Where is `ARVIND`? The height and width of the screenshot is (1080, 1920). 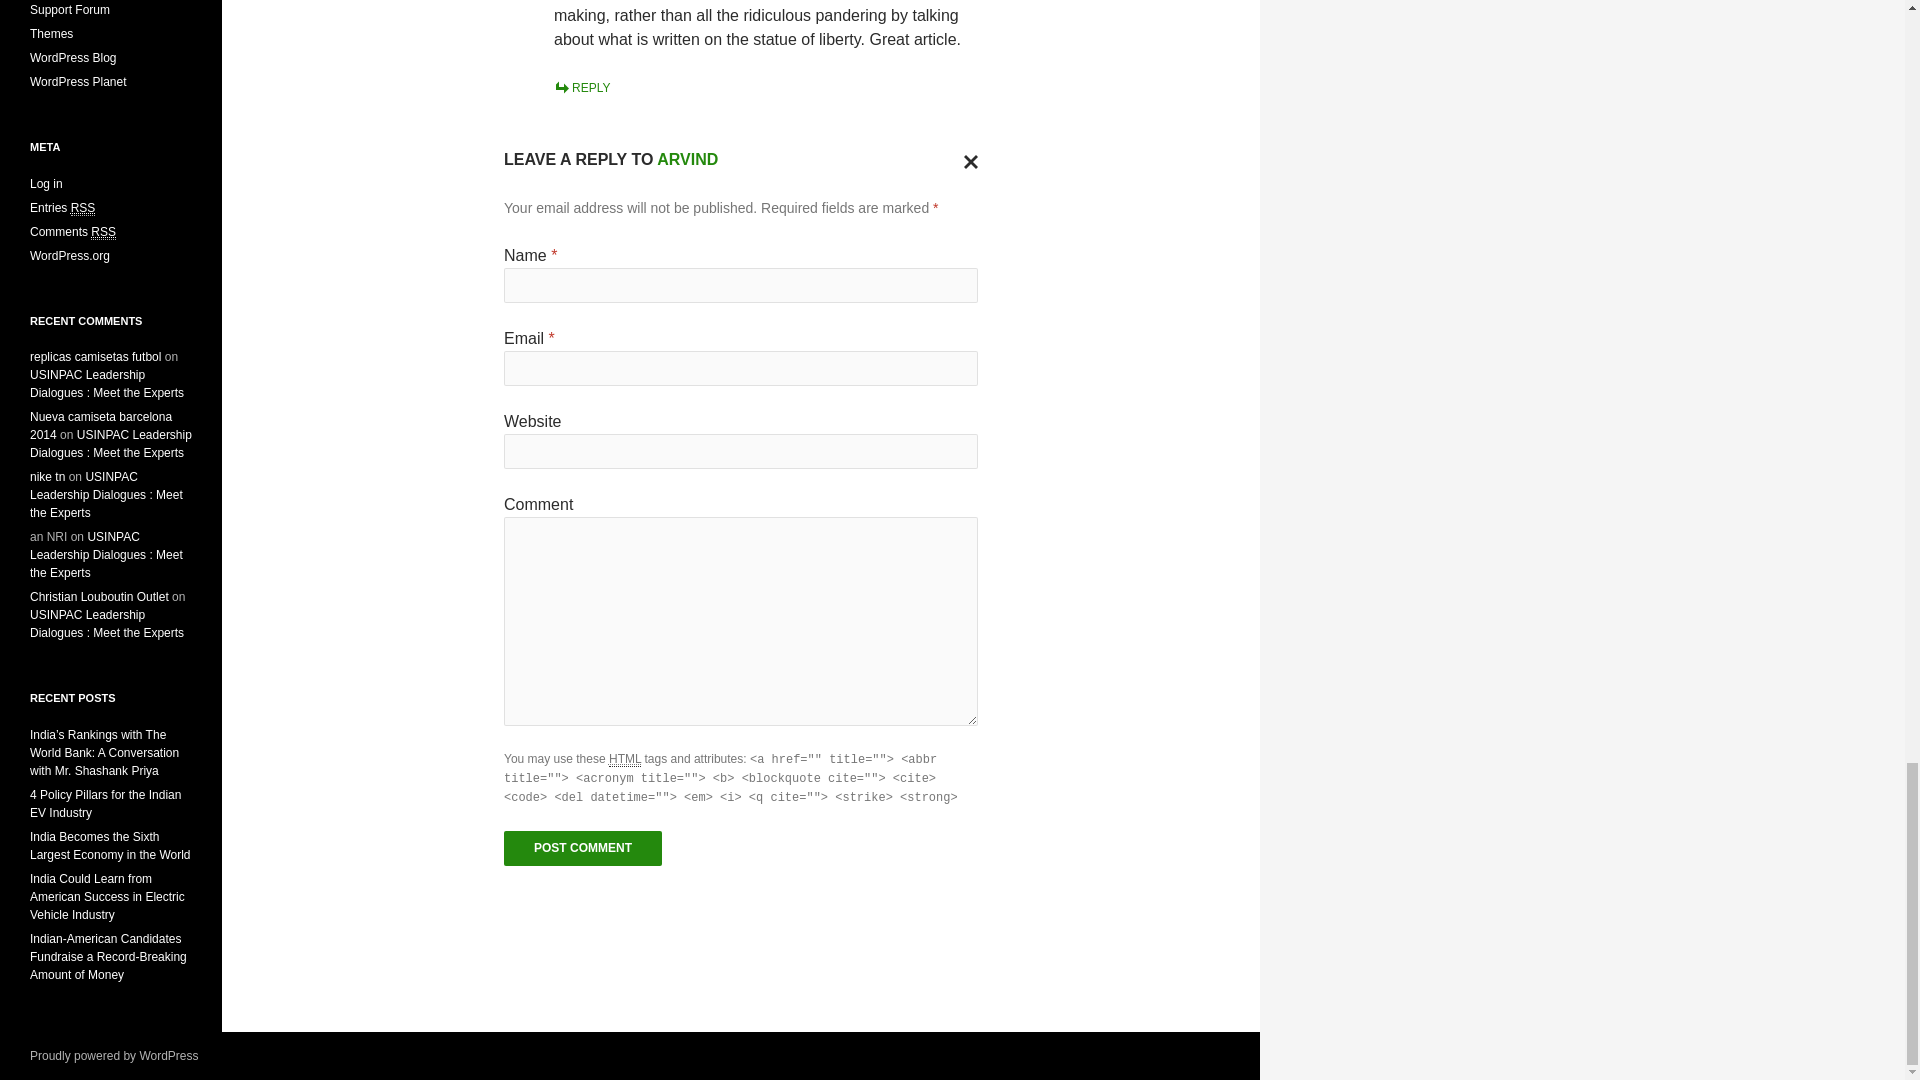 ARVIND is located at coordinates (687, 160).